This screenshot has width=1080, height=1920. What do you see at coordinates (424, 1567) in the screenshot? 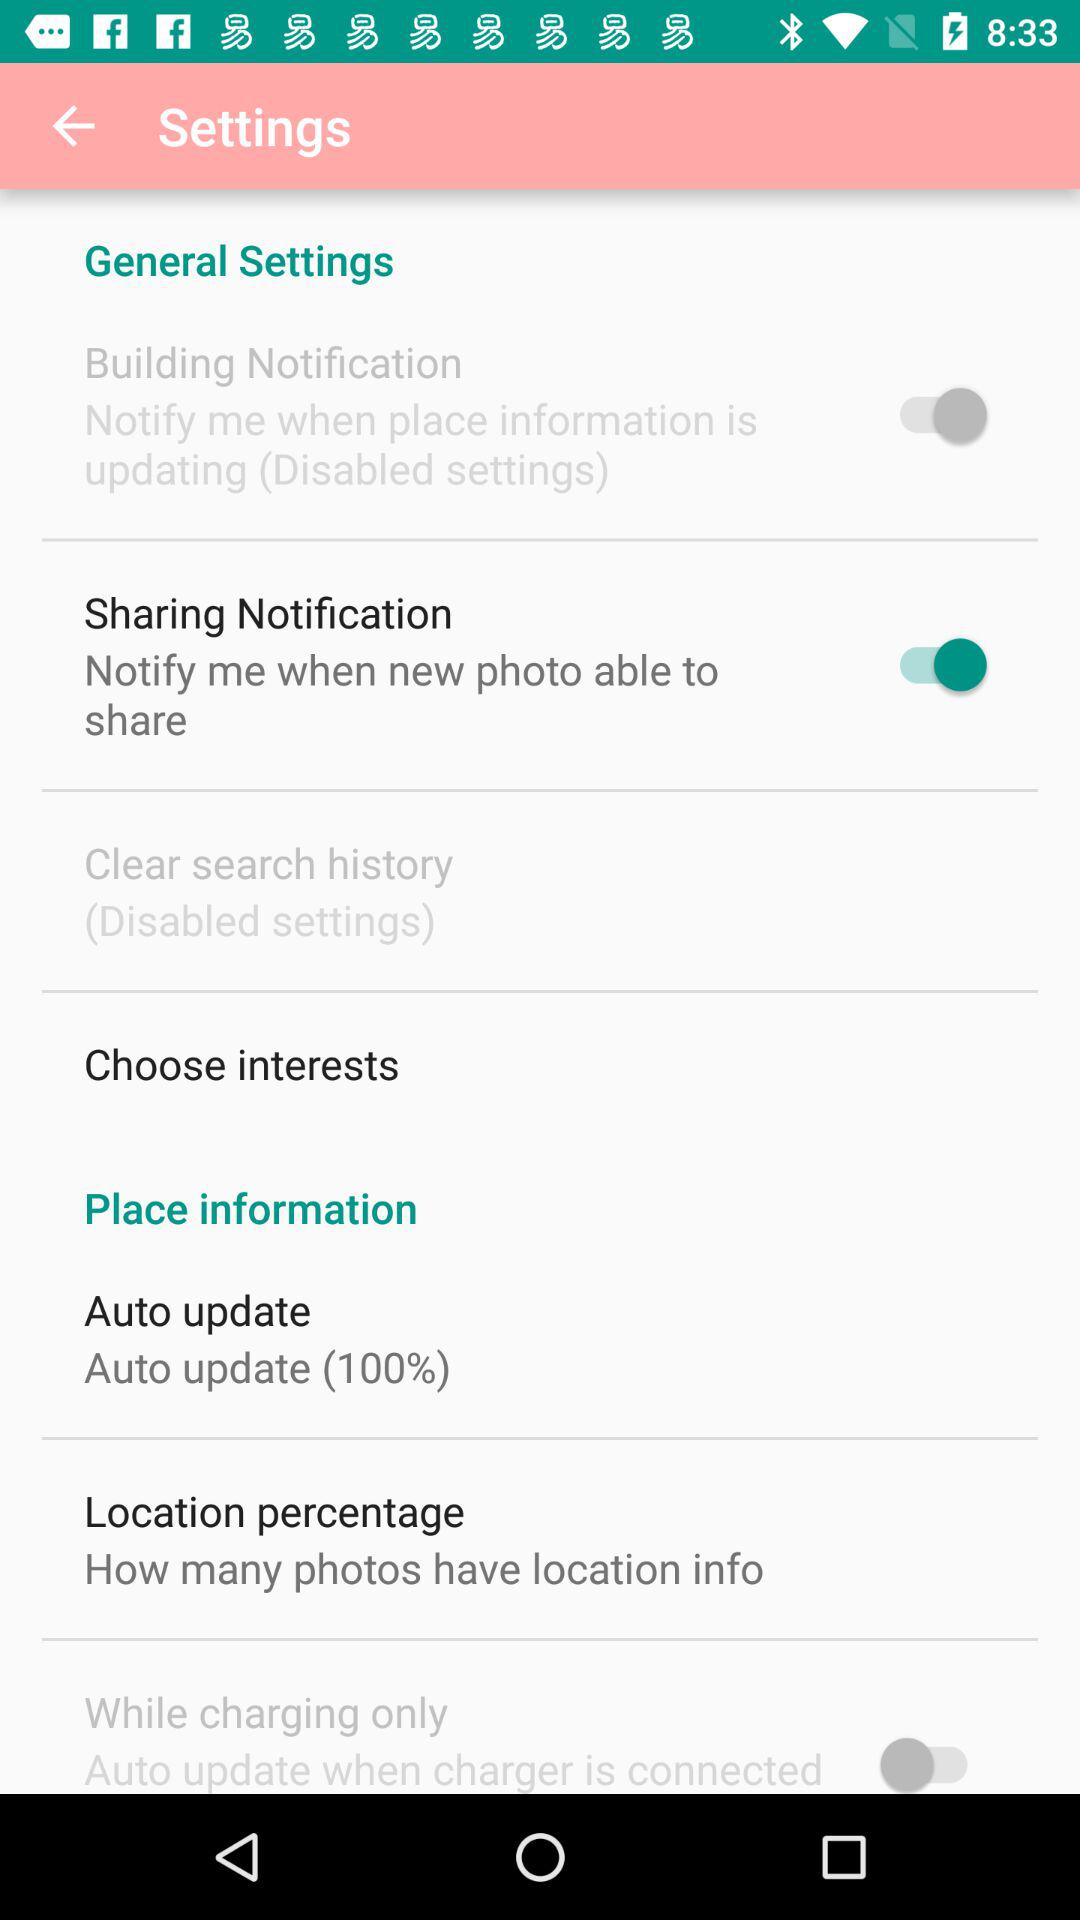
I see `flip until the how many photos item` at bounding box center [424, 1567].